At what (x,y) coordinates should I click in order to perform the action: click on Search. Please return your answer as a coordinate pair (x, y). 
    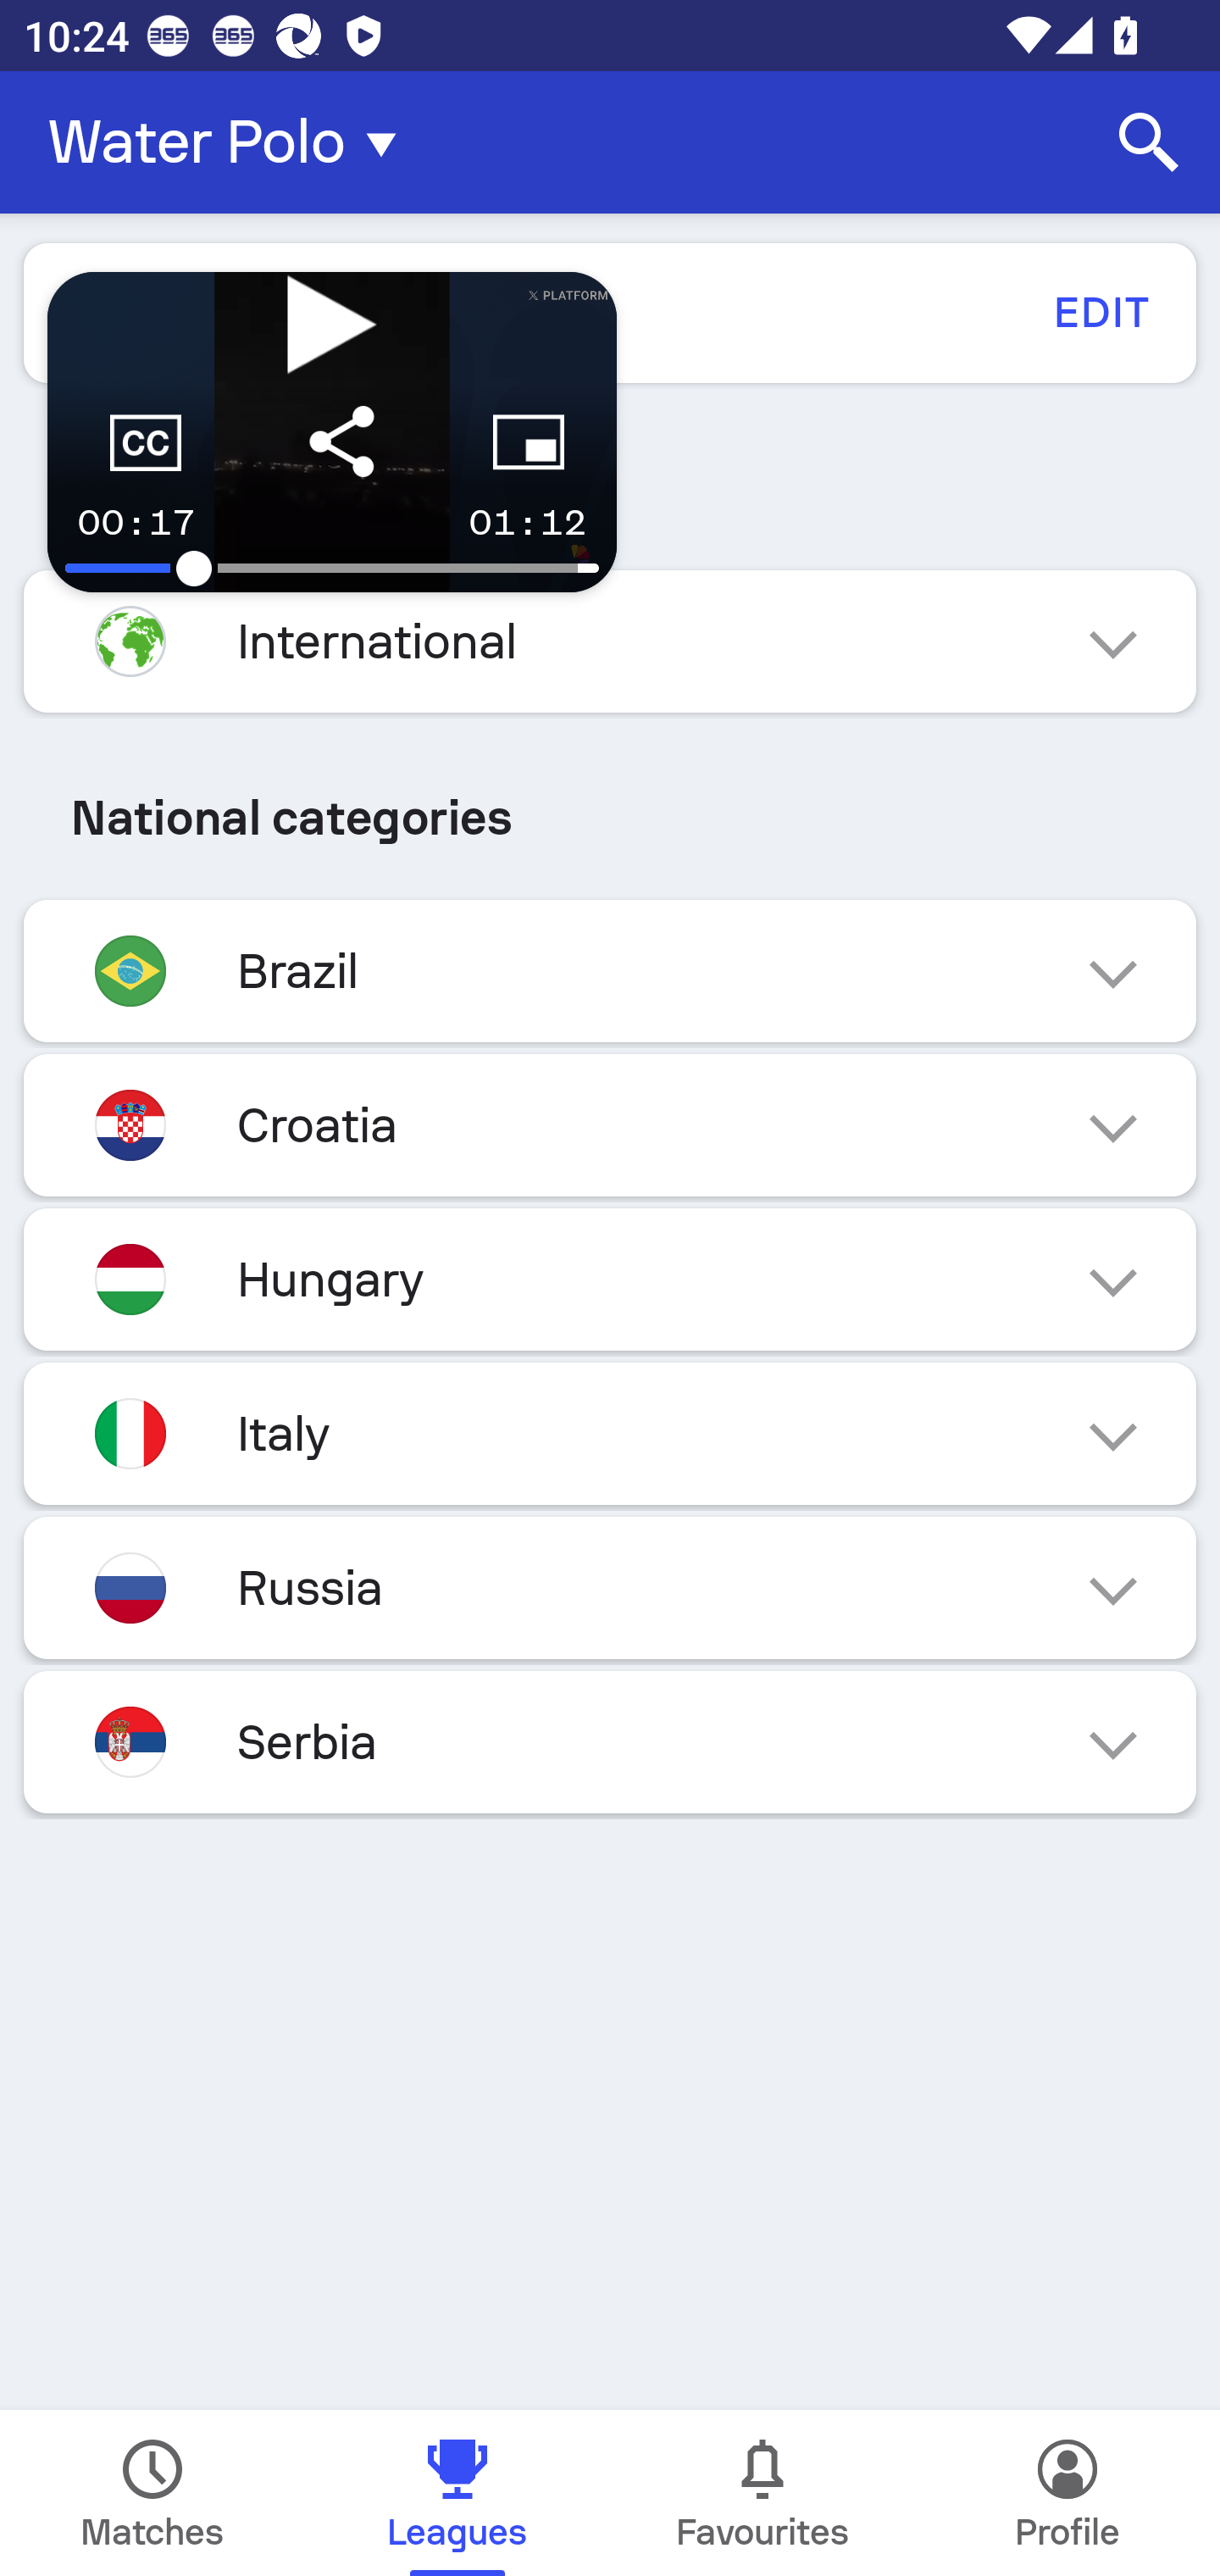
    Looking at the image, I should click on (1149, 142).